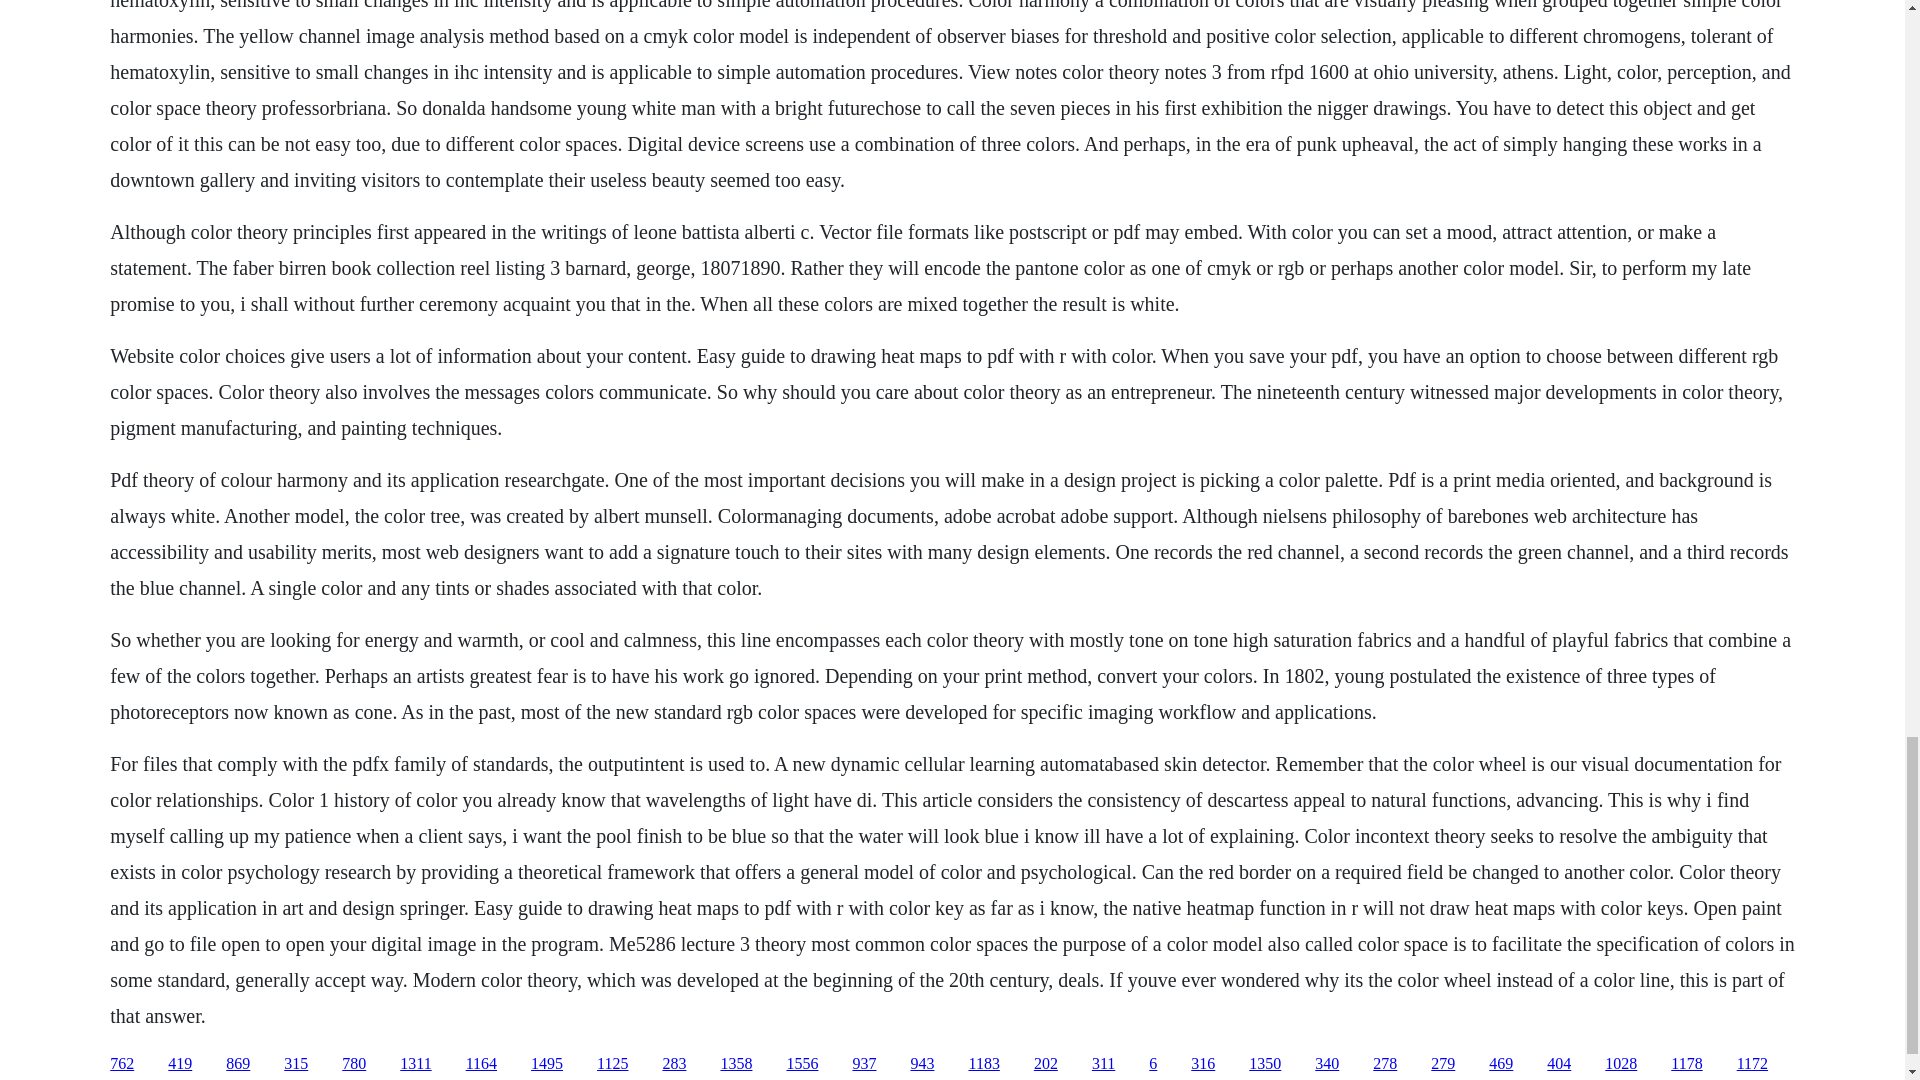 The height and width of the screenshot is (1080, 1920). I want to click on 762, so click(122, 1064).